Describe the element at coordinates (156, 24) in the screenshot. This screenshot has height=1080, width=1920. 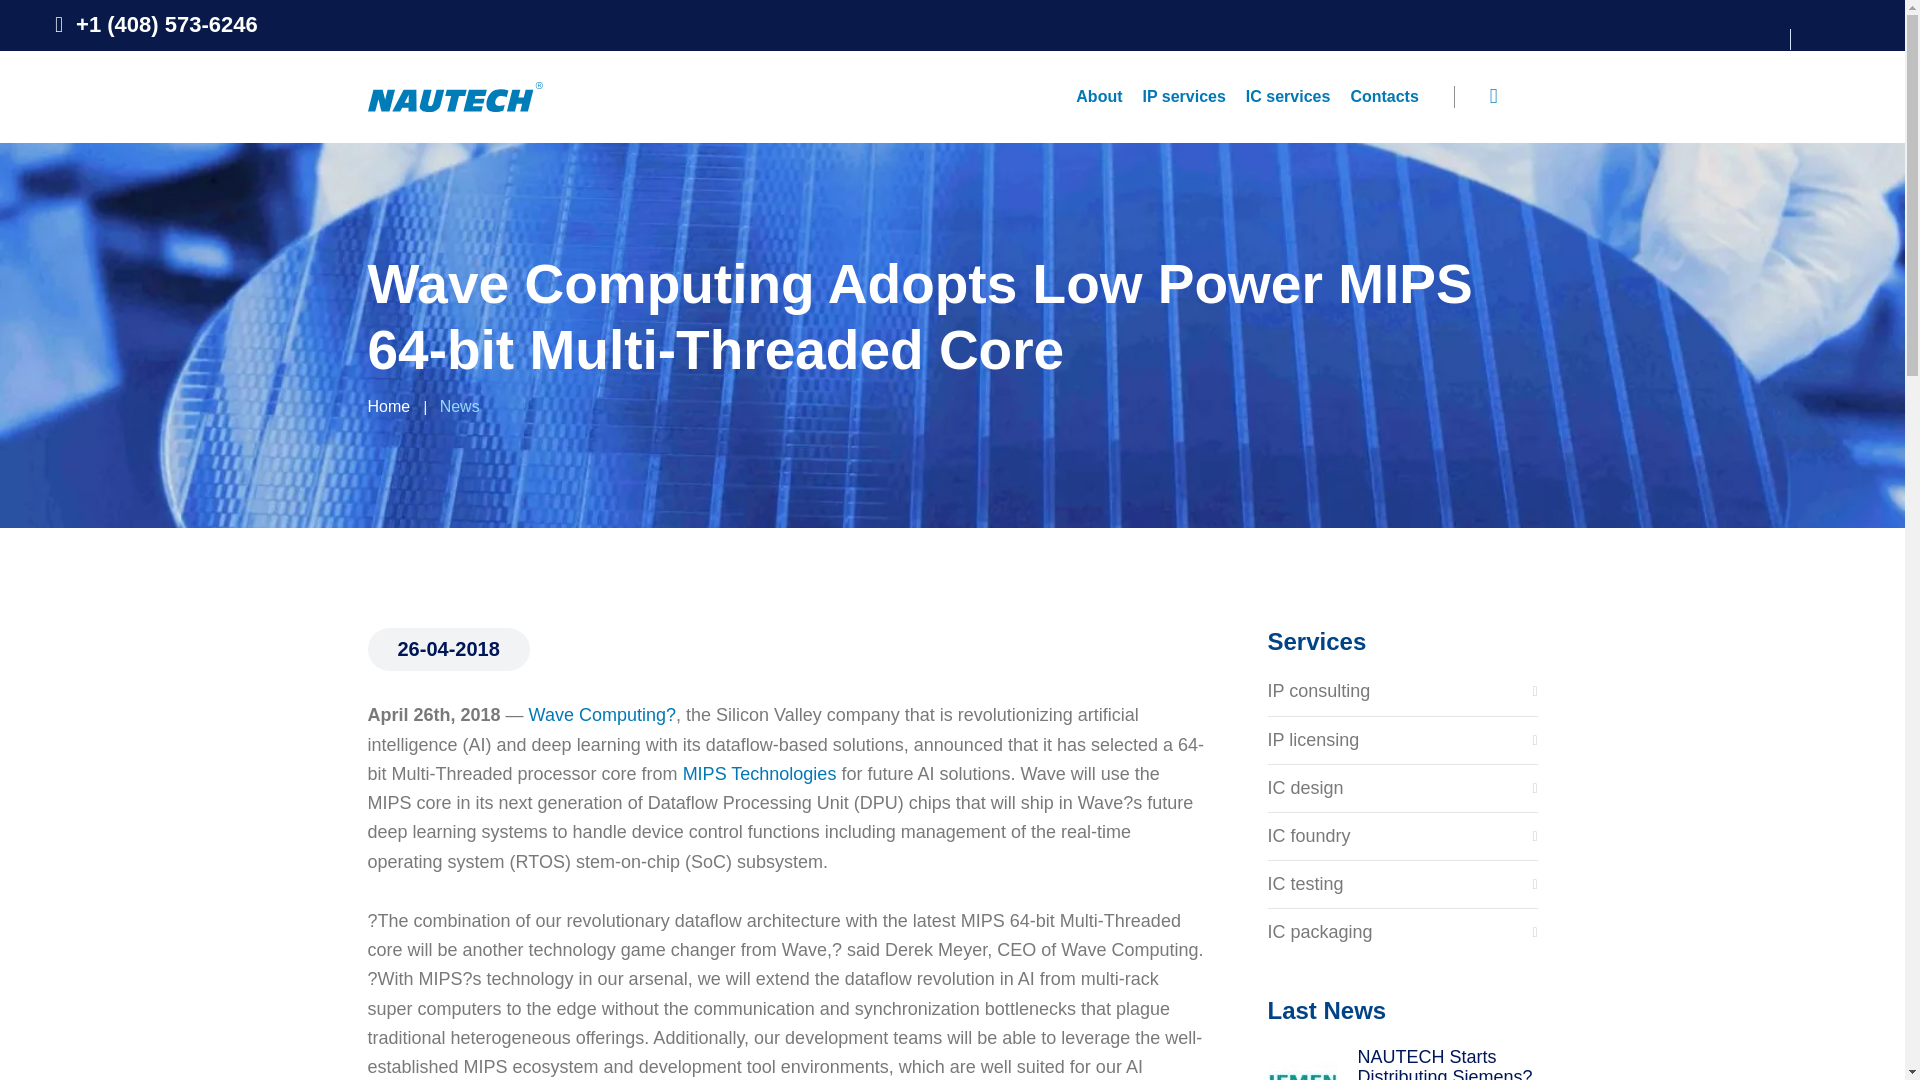
I see `Call us` at that location.